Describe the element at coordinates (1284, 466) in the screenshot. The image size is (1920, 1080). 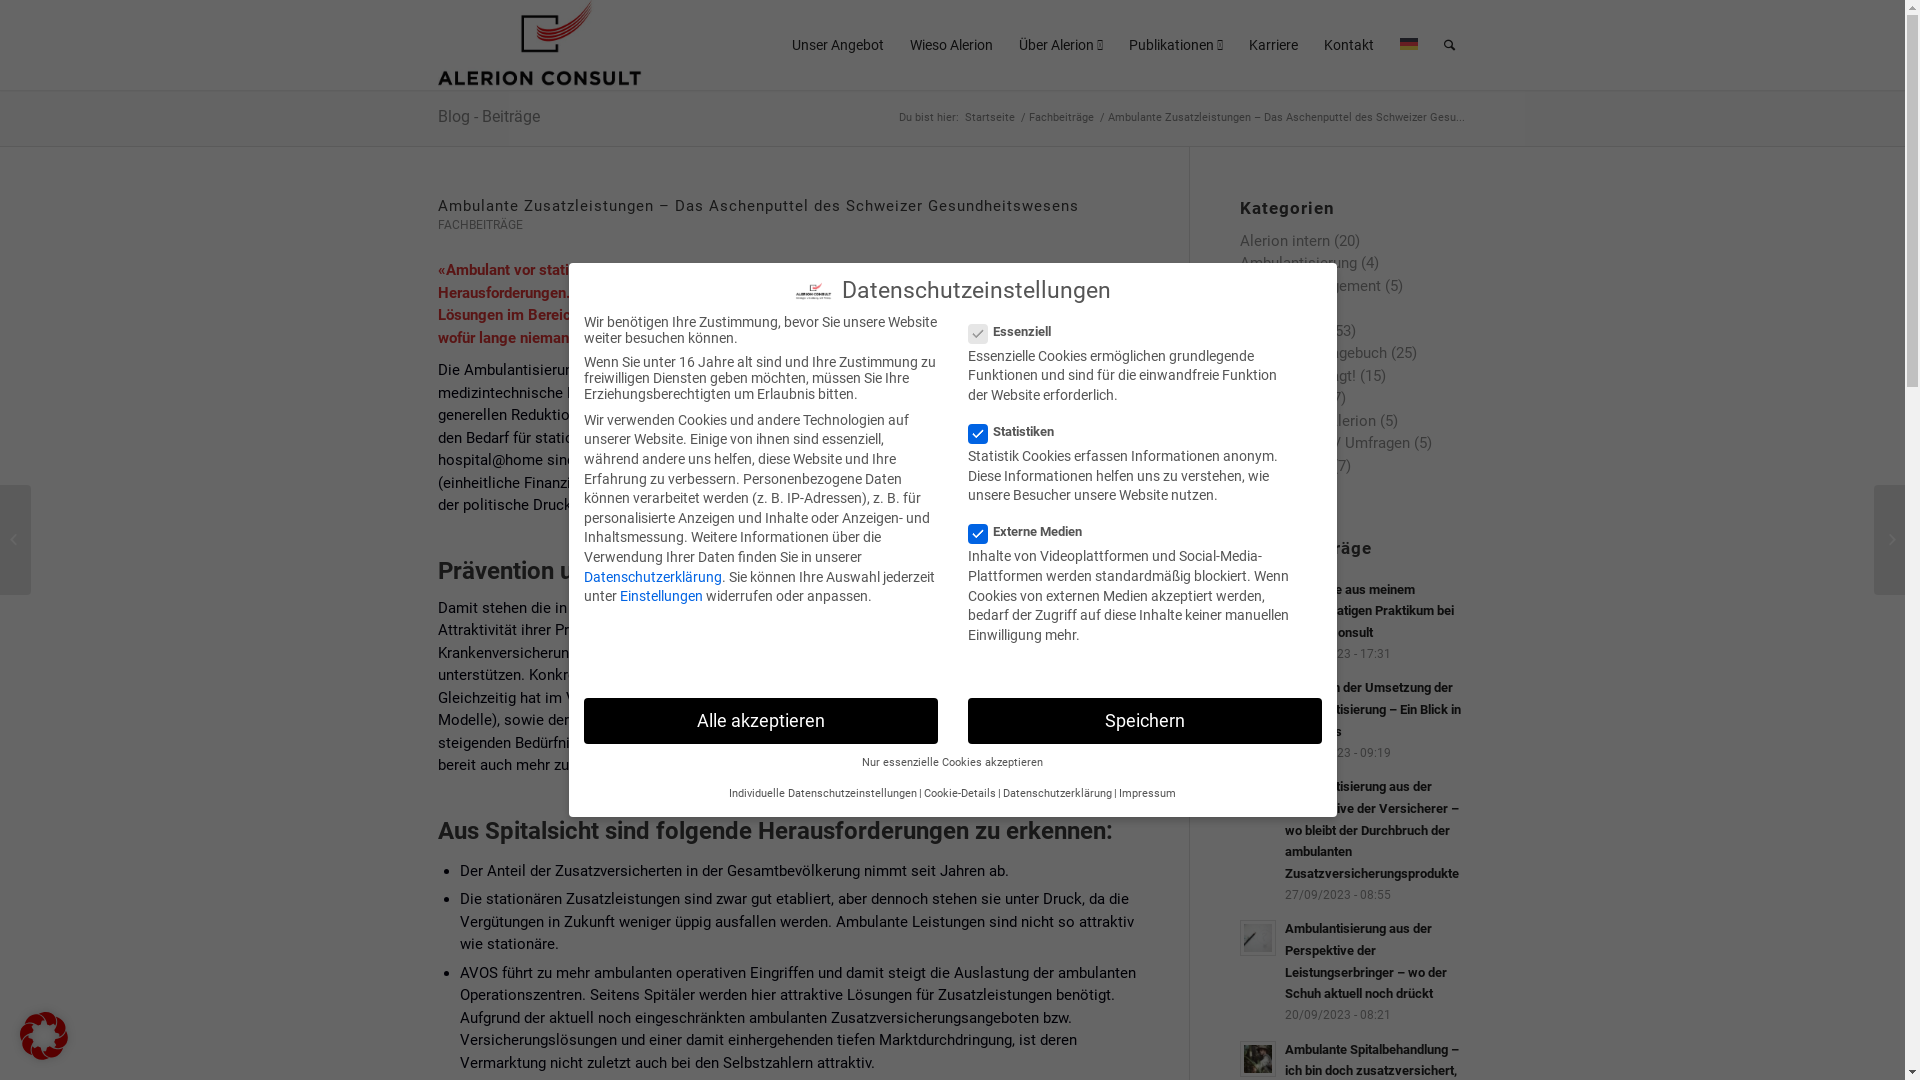
I see `Unternehmen` at that location.